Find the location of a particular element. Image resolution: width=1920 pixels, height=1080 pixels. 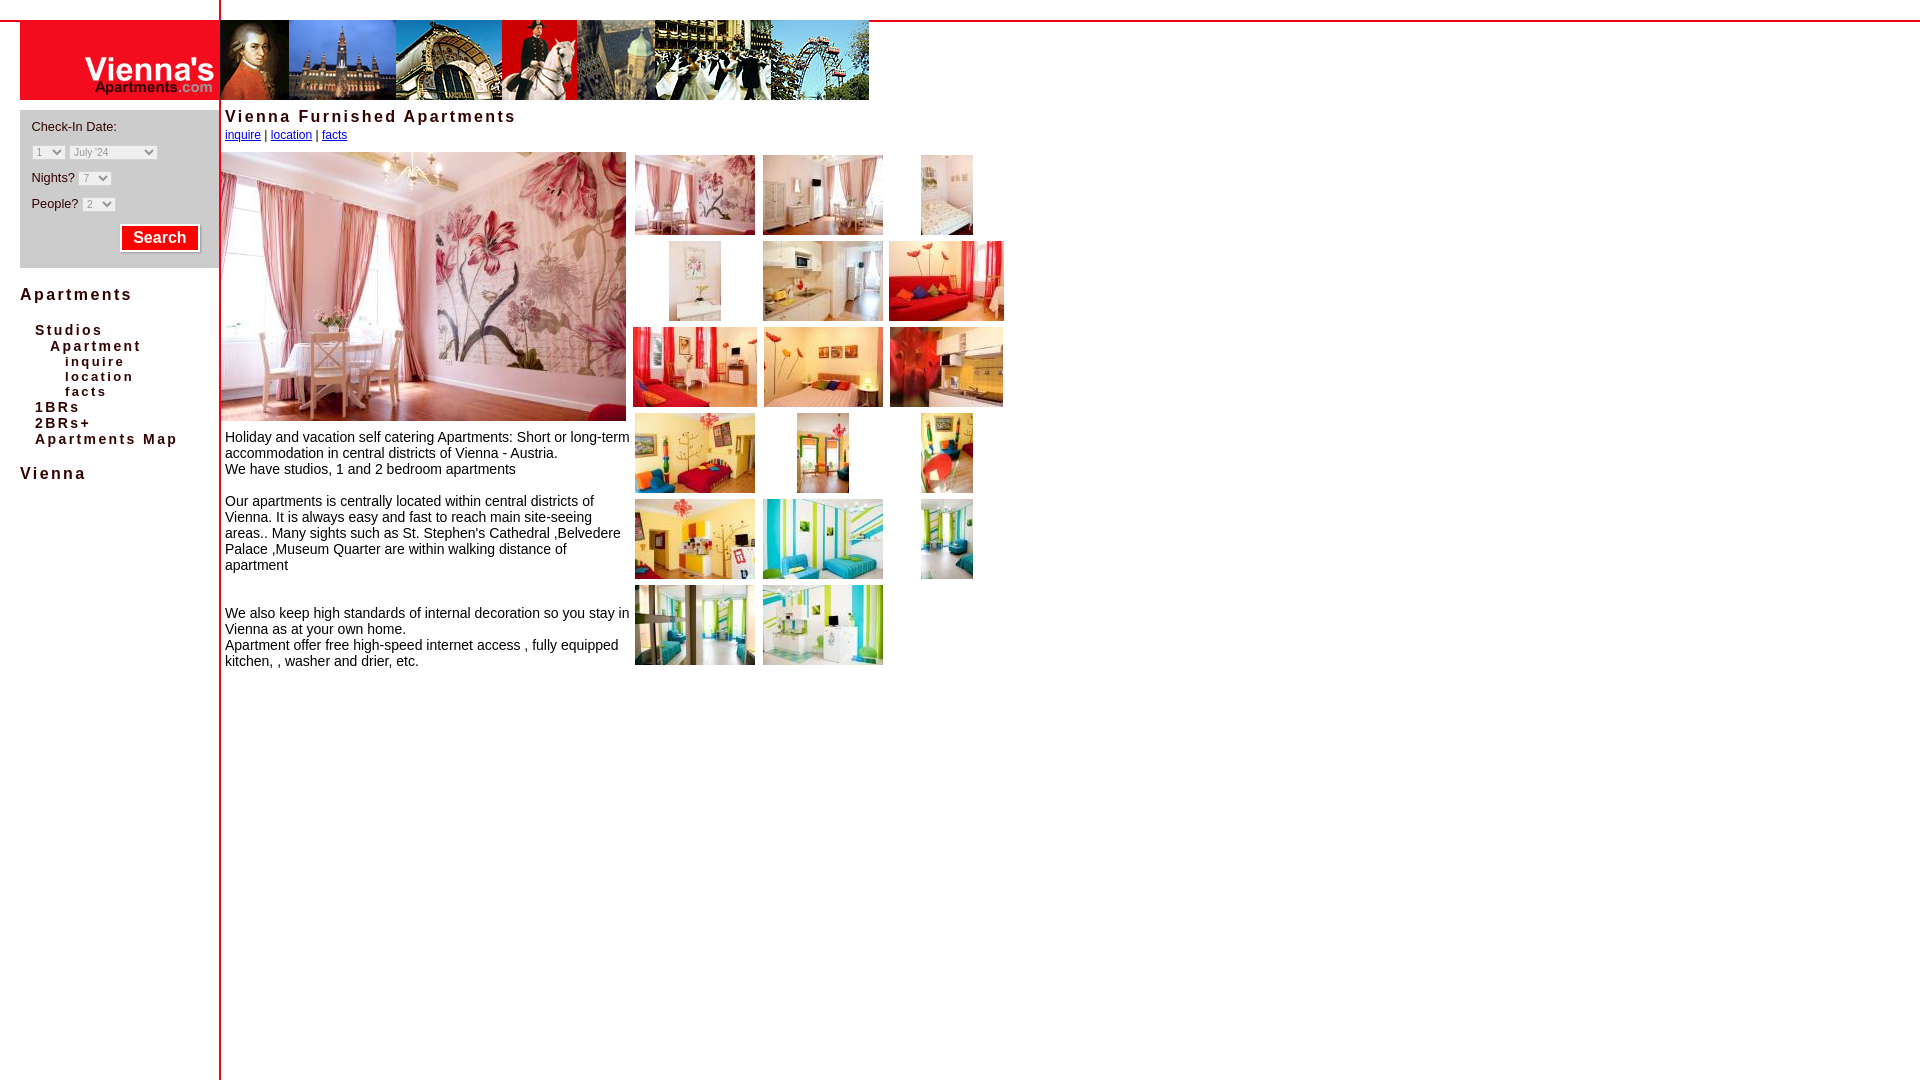

All Apartments on Vienna Map is located at coordinates (106, 438).